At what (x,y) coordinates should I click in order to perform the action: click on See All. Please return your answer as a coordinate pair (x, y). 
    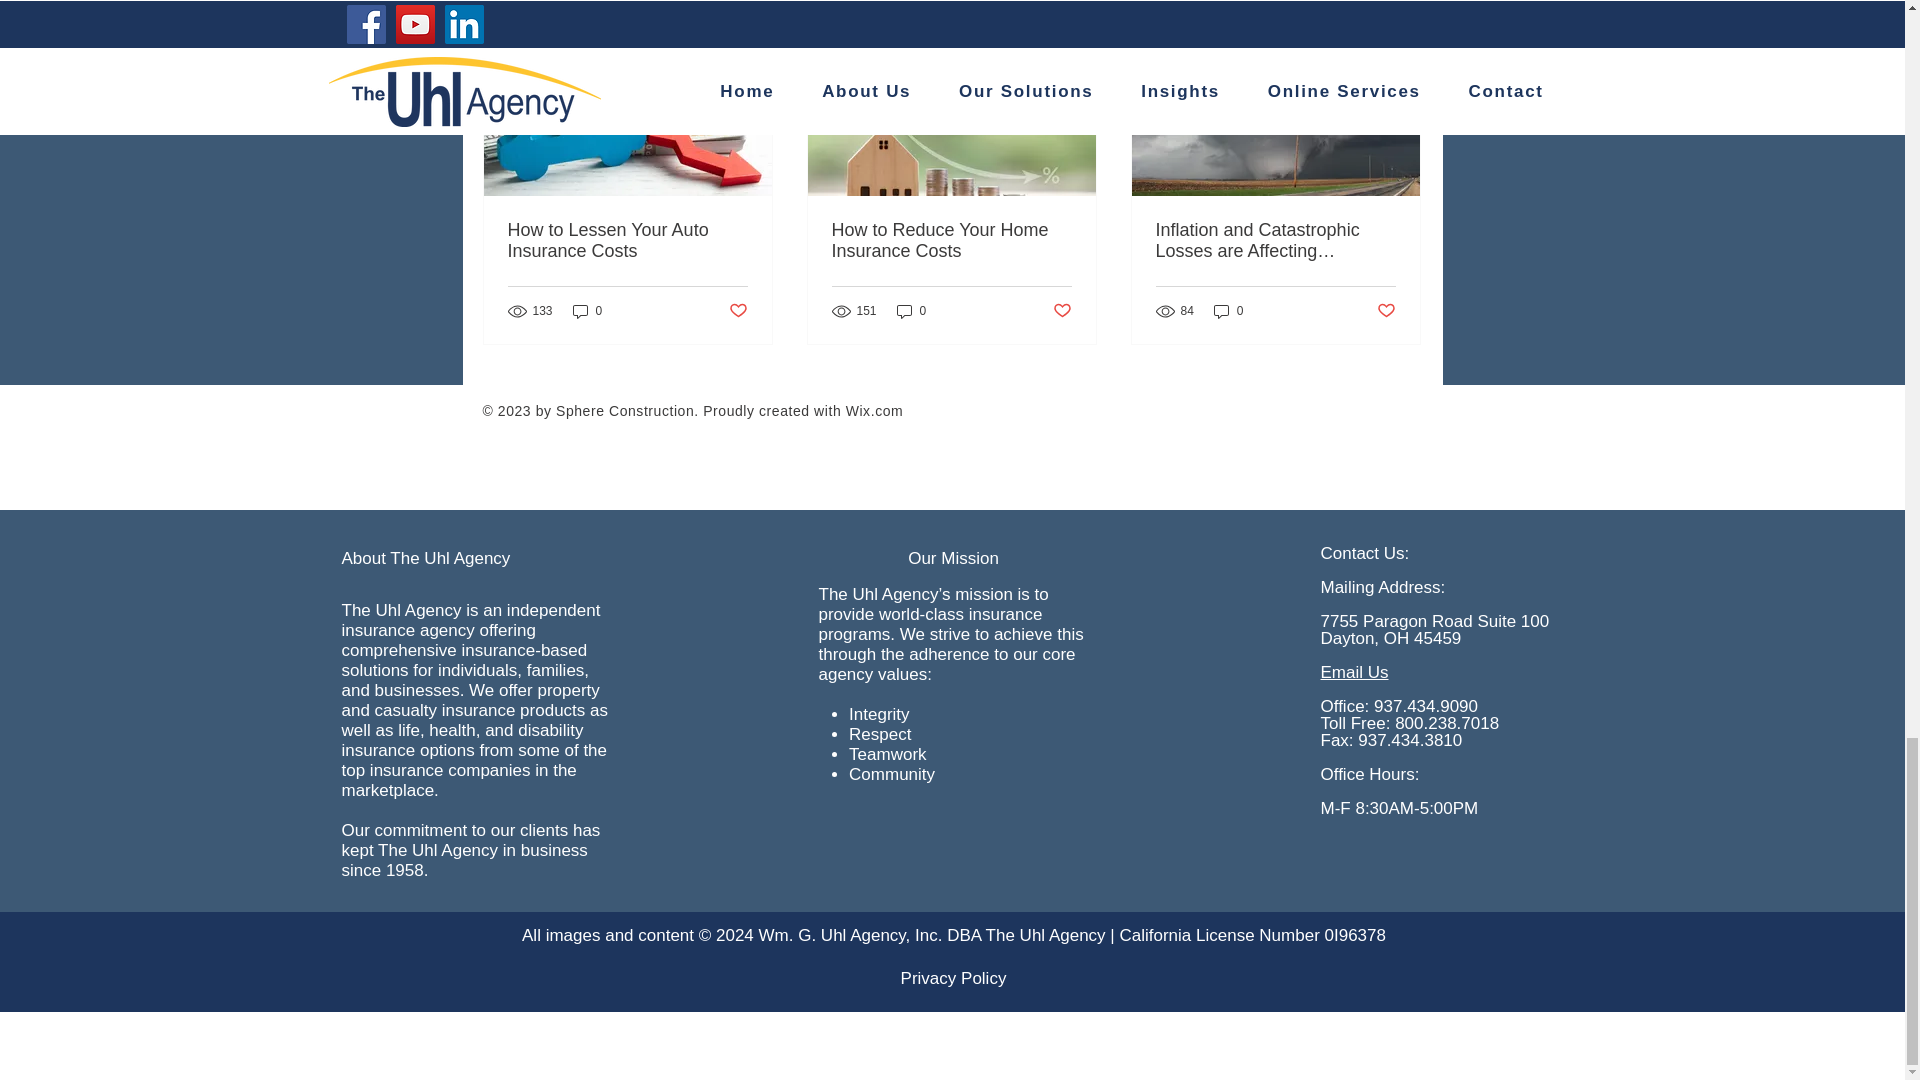
    Looking at the image, I should click on (1400, 6).